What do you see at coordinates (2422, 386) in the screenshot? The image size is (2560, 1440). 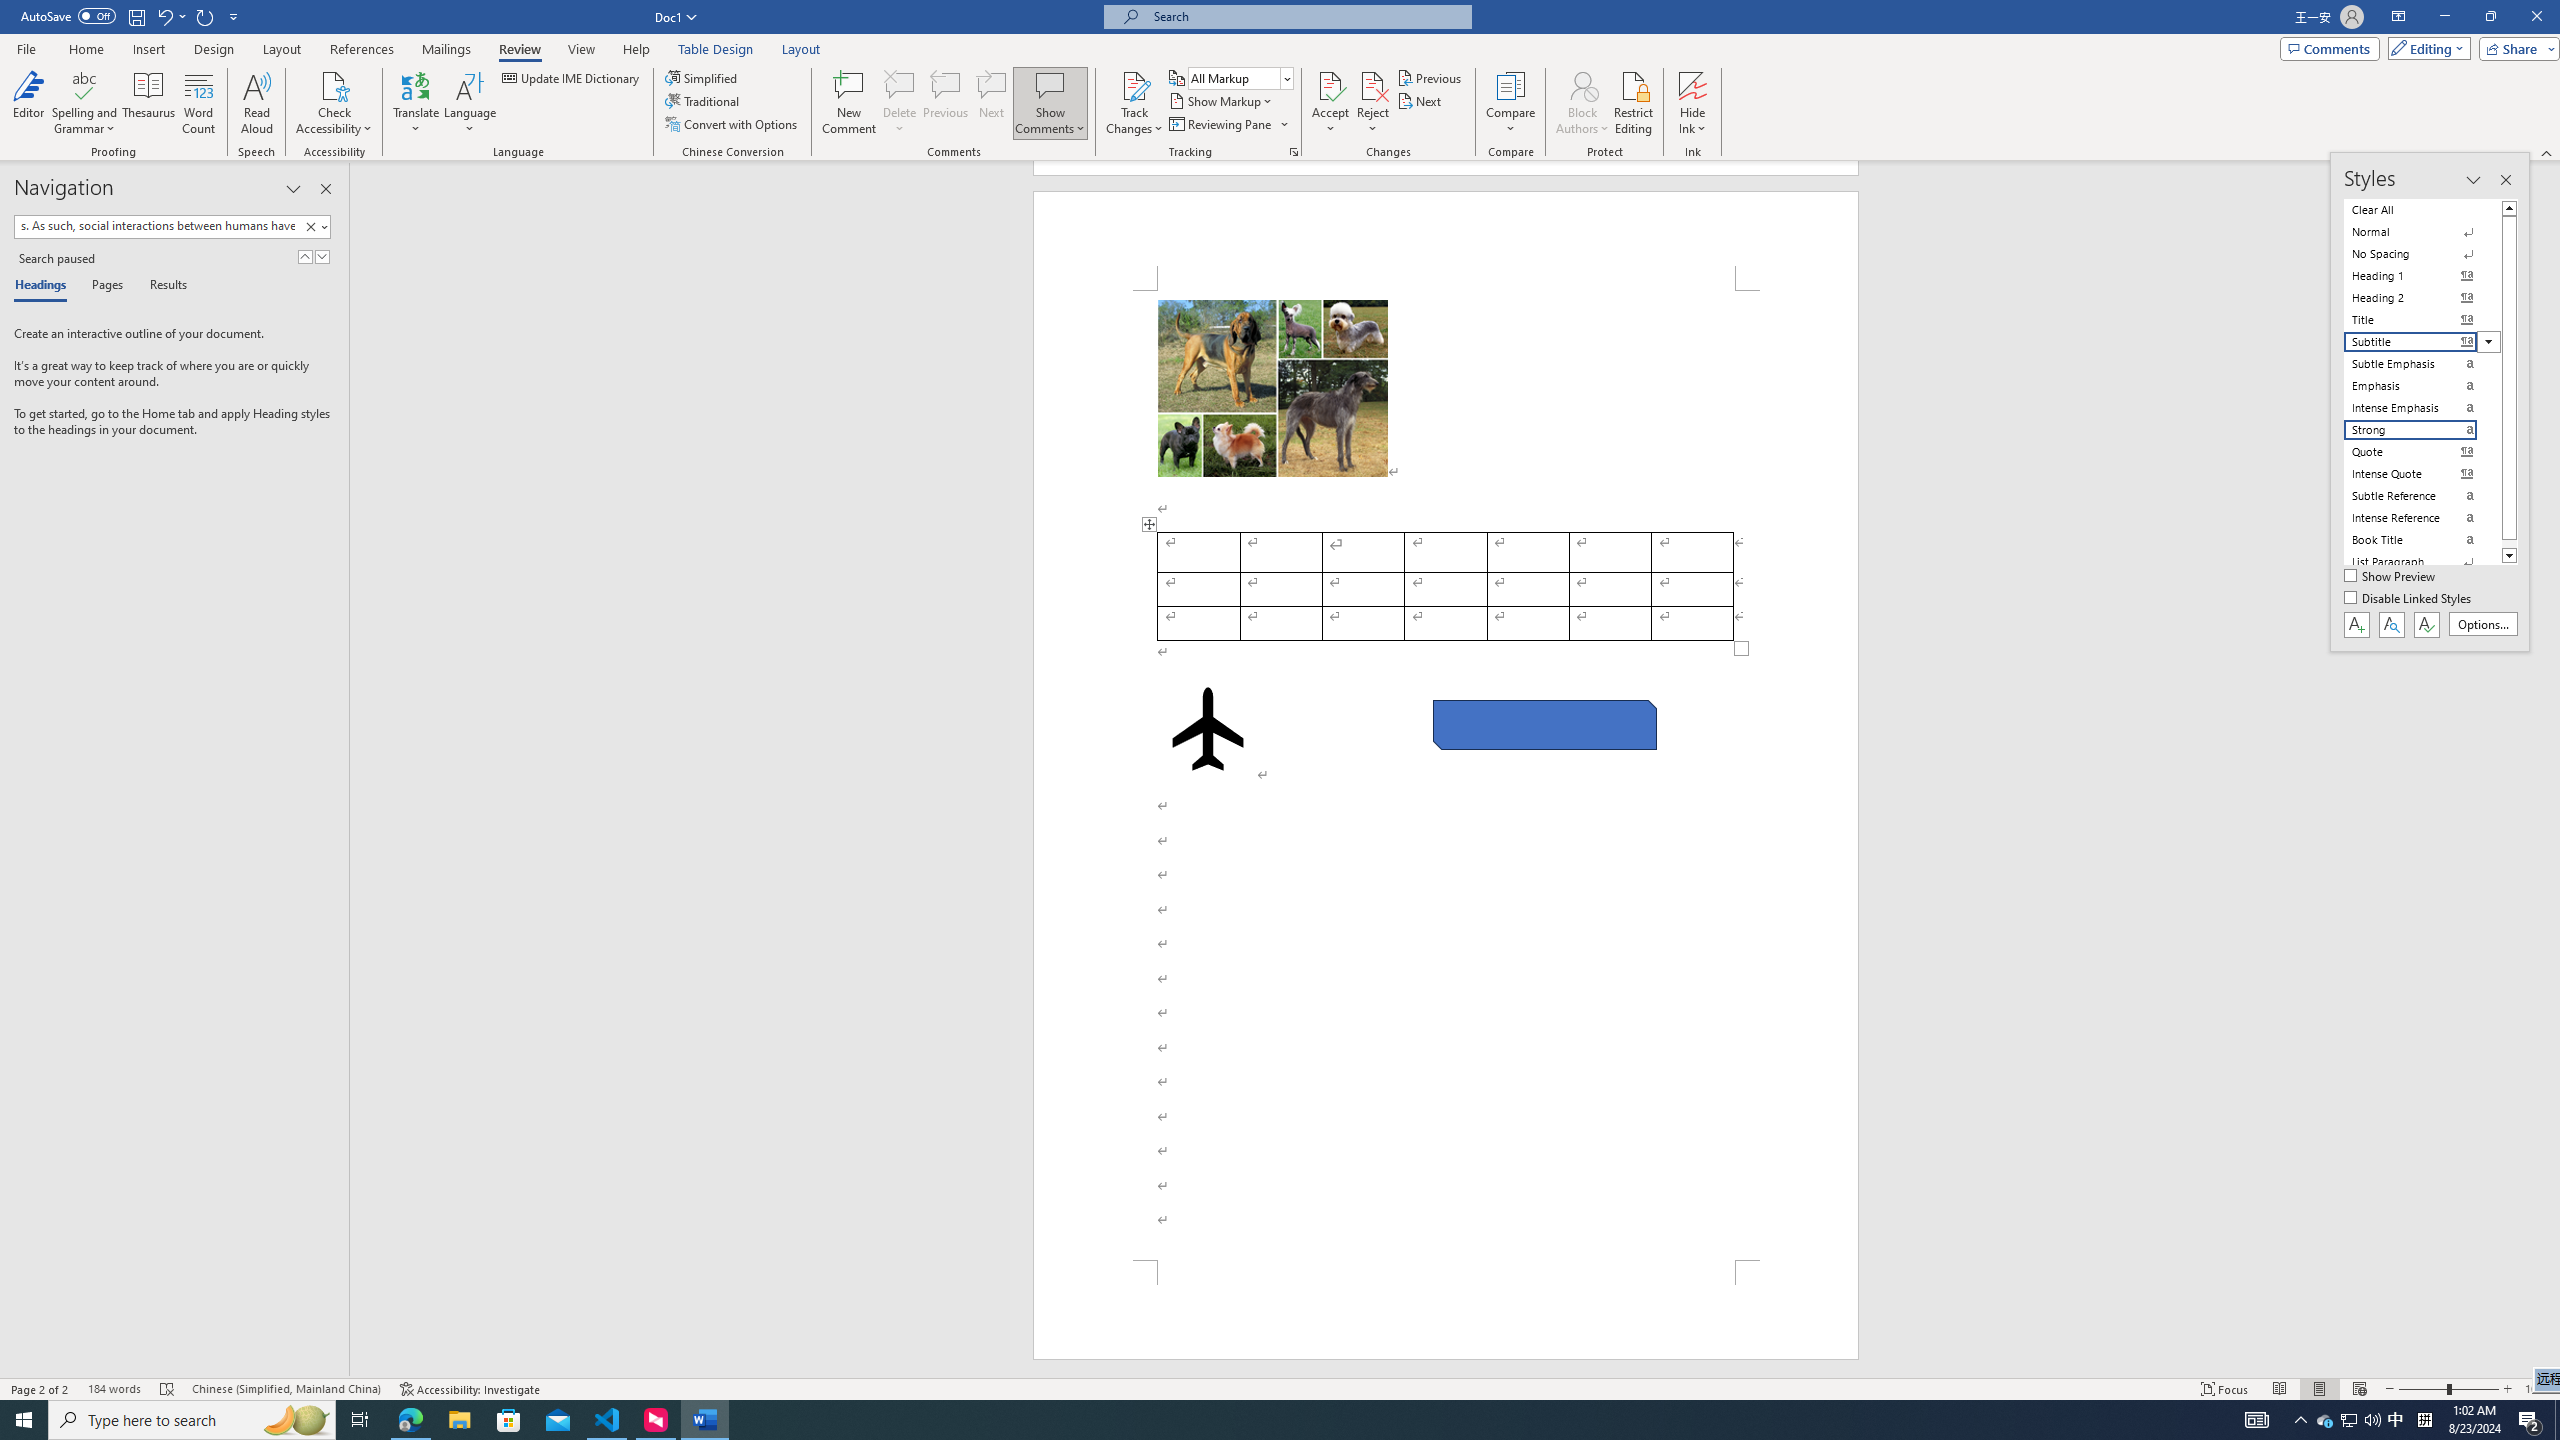 I see `Emphasis` at bounding box center [2422, 386].